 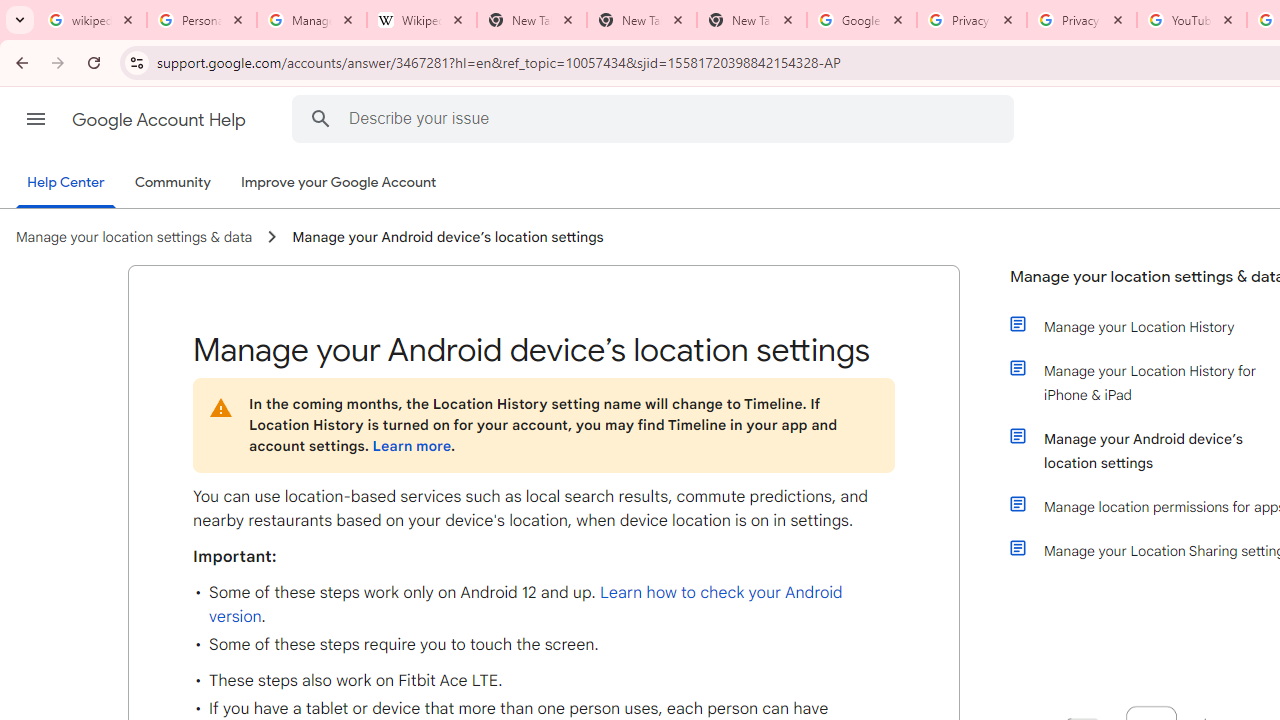 I want to click on Wikipedia:Edit requests - Wikipedia, so click(x=422, y=20).